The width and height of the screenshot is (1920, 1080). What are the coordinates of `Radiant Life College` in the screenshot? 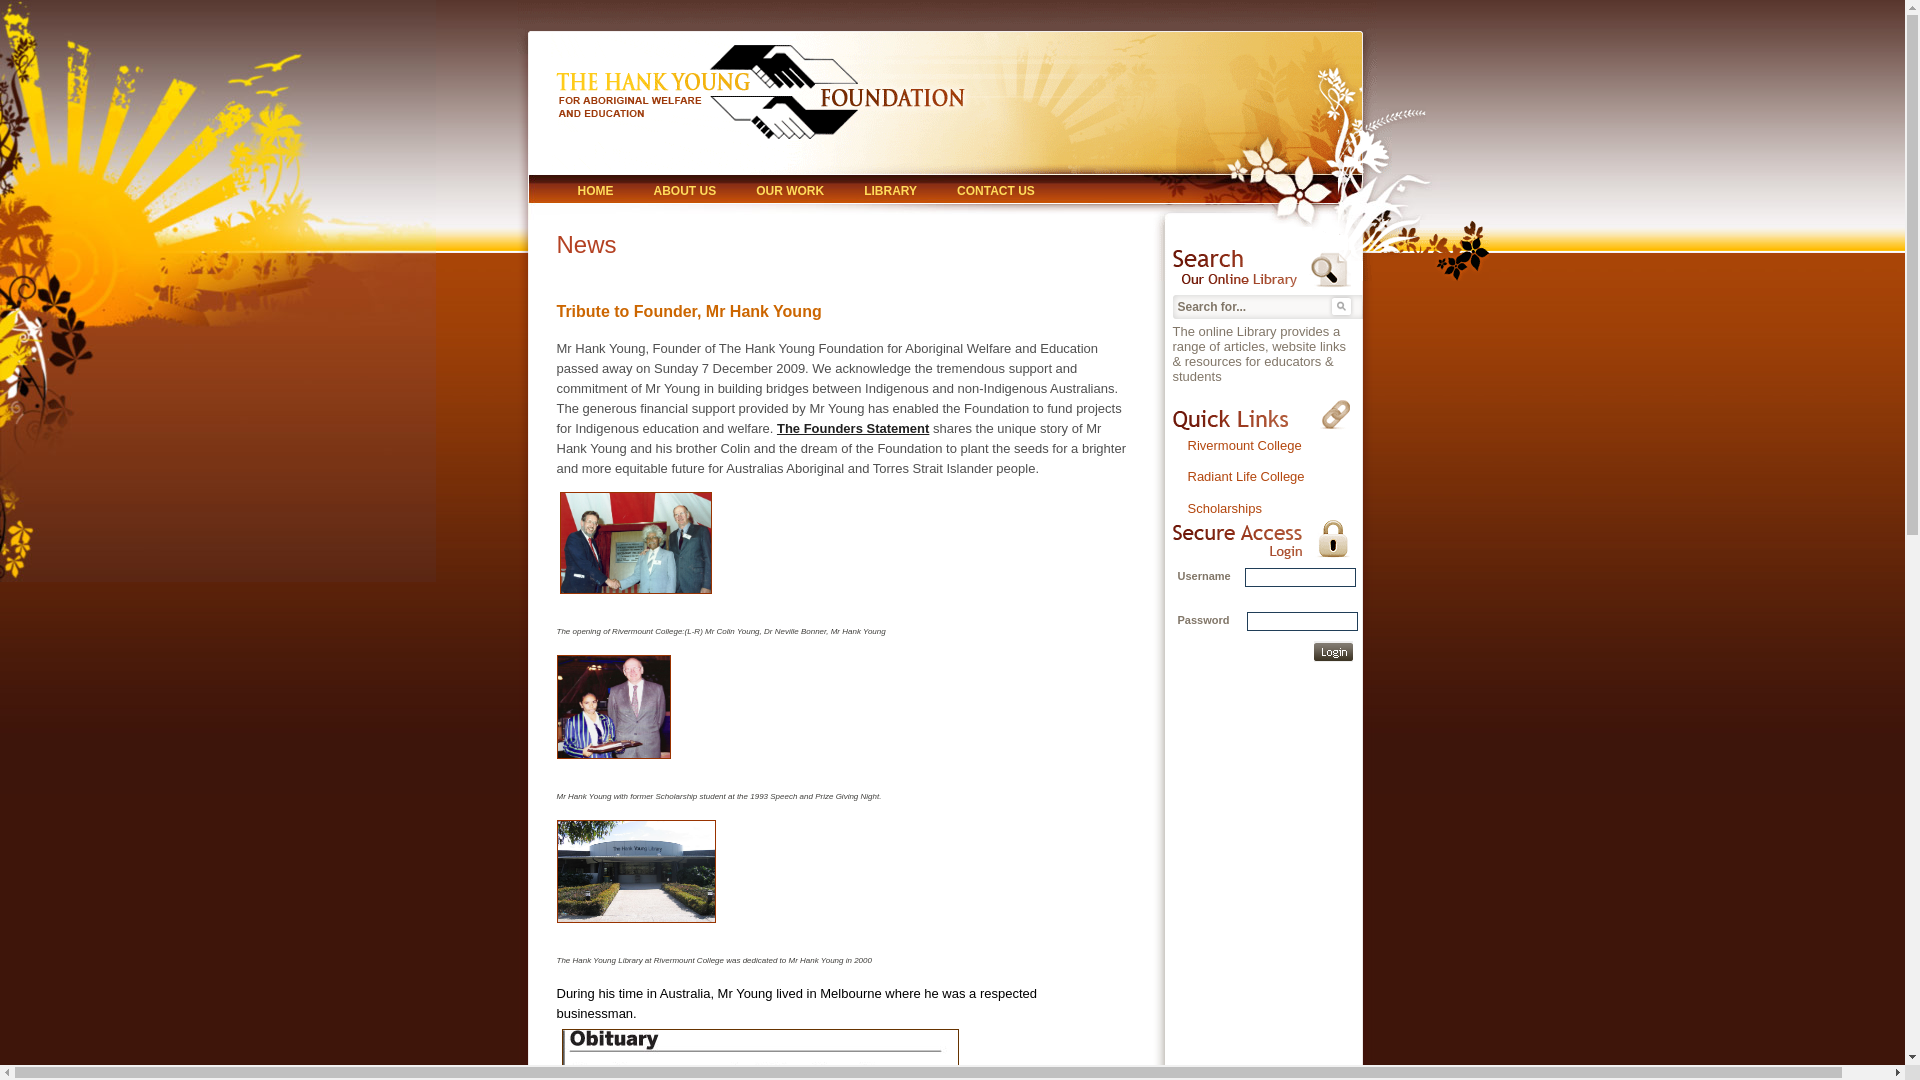 It's located at (1246, 476).